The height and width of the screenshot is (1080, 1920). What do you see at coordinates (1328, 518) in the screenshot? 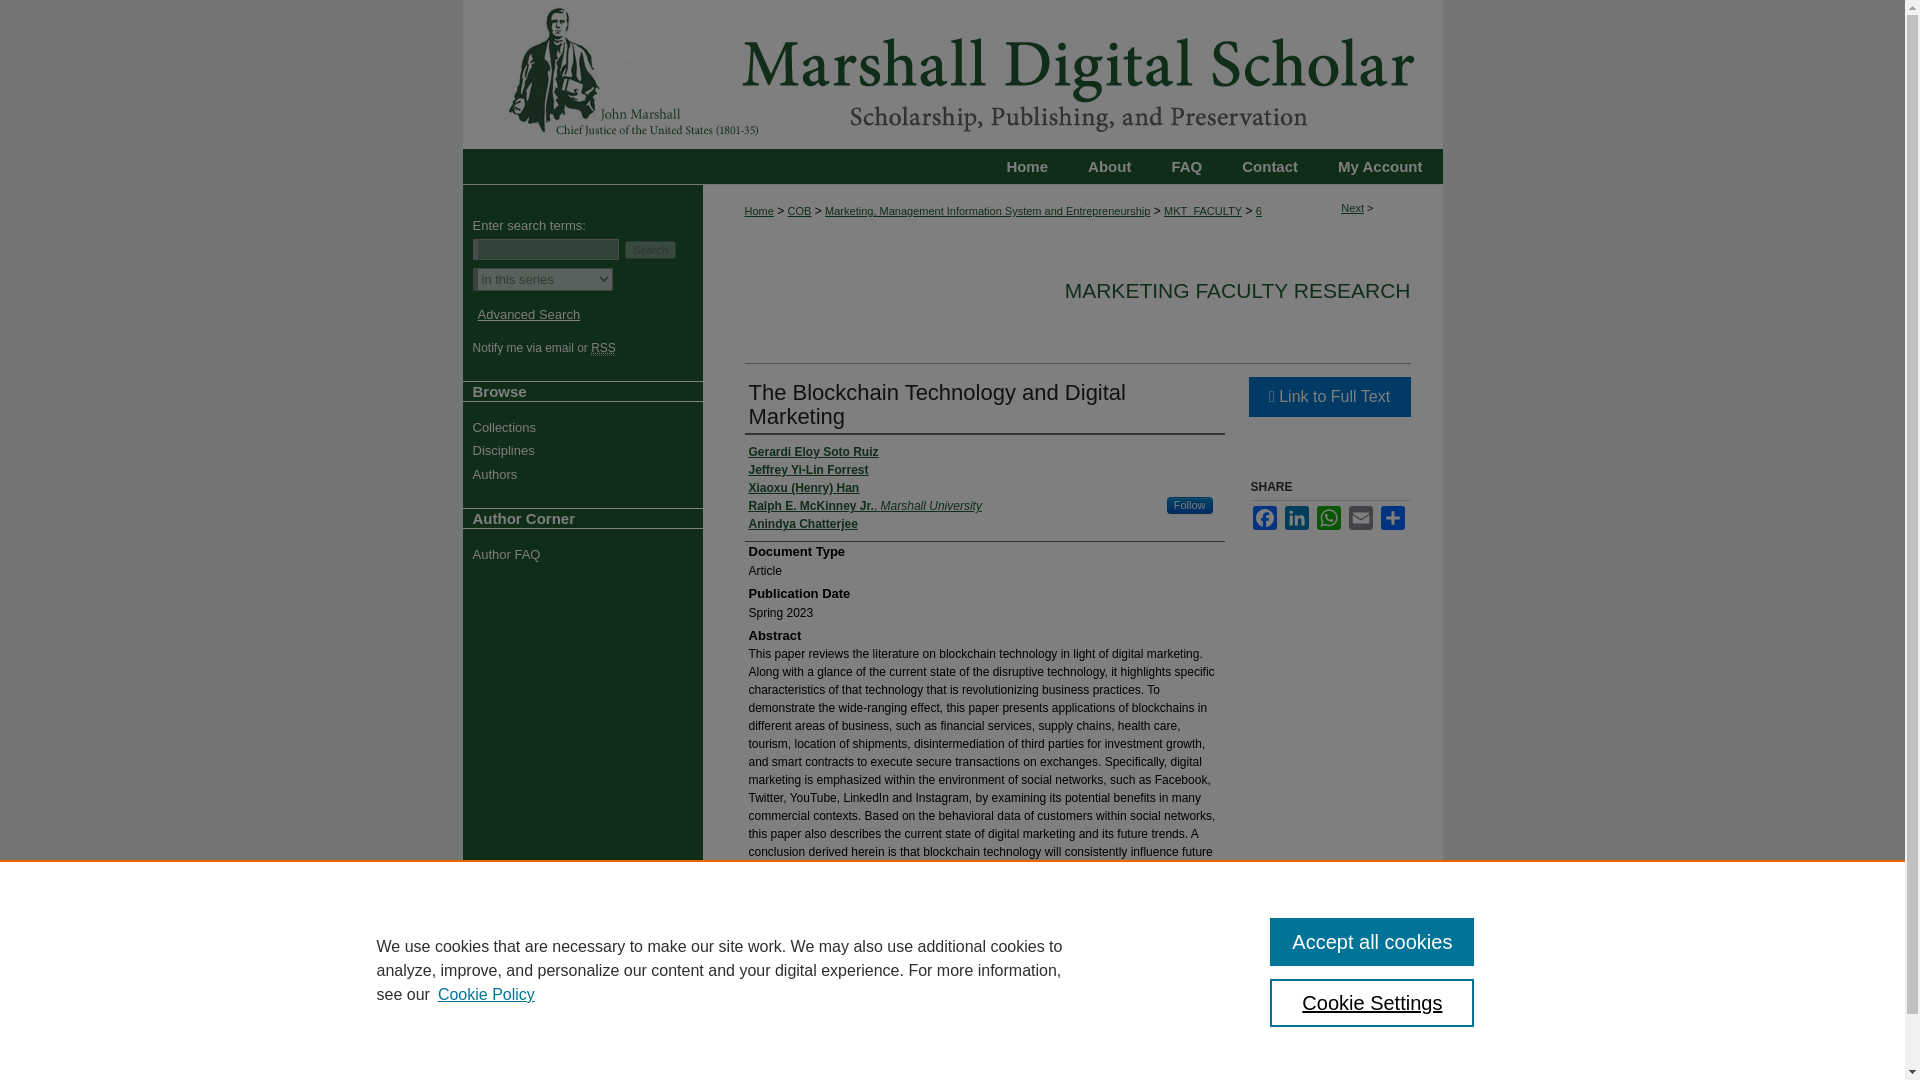
I see `WhatsApp` at bounding box center [1328, 518].